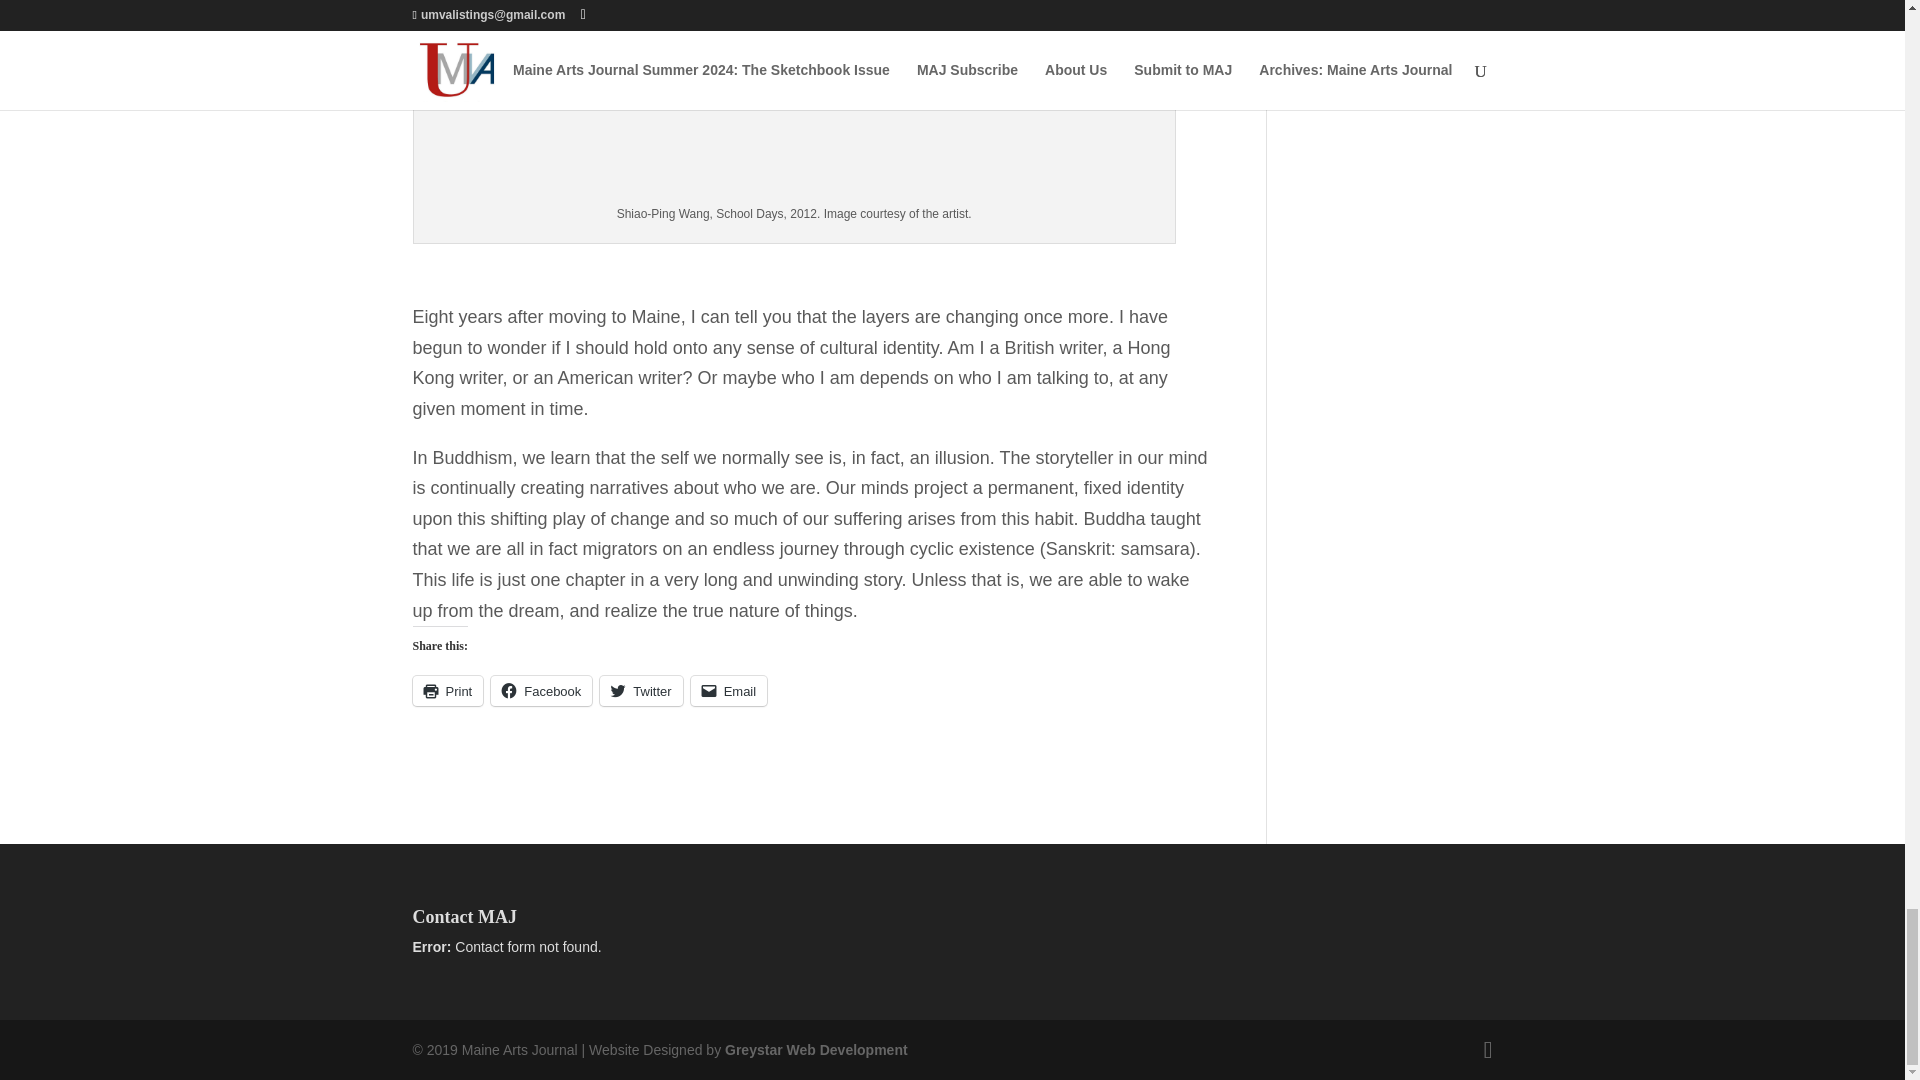 The width and height of the screenshot is (1920, 1080). I want to click on Email, so click(730, 691).